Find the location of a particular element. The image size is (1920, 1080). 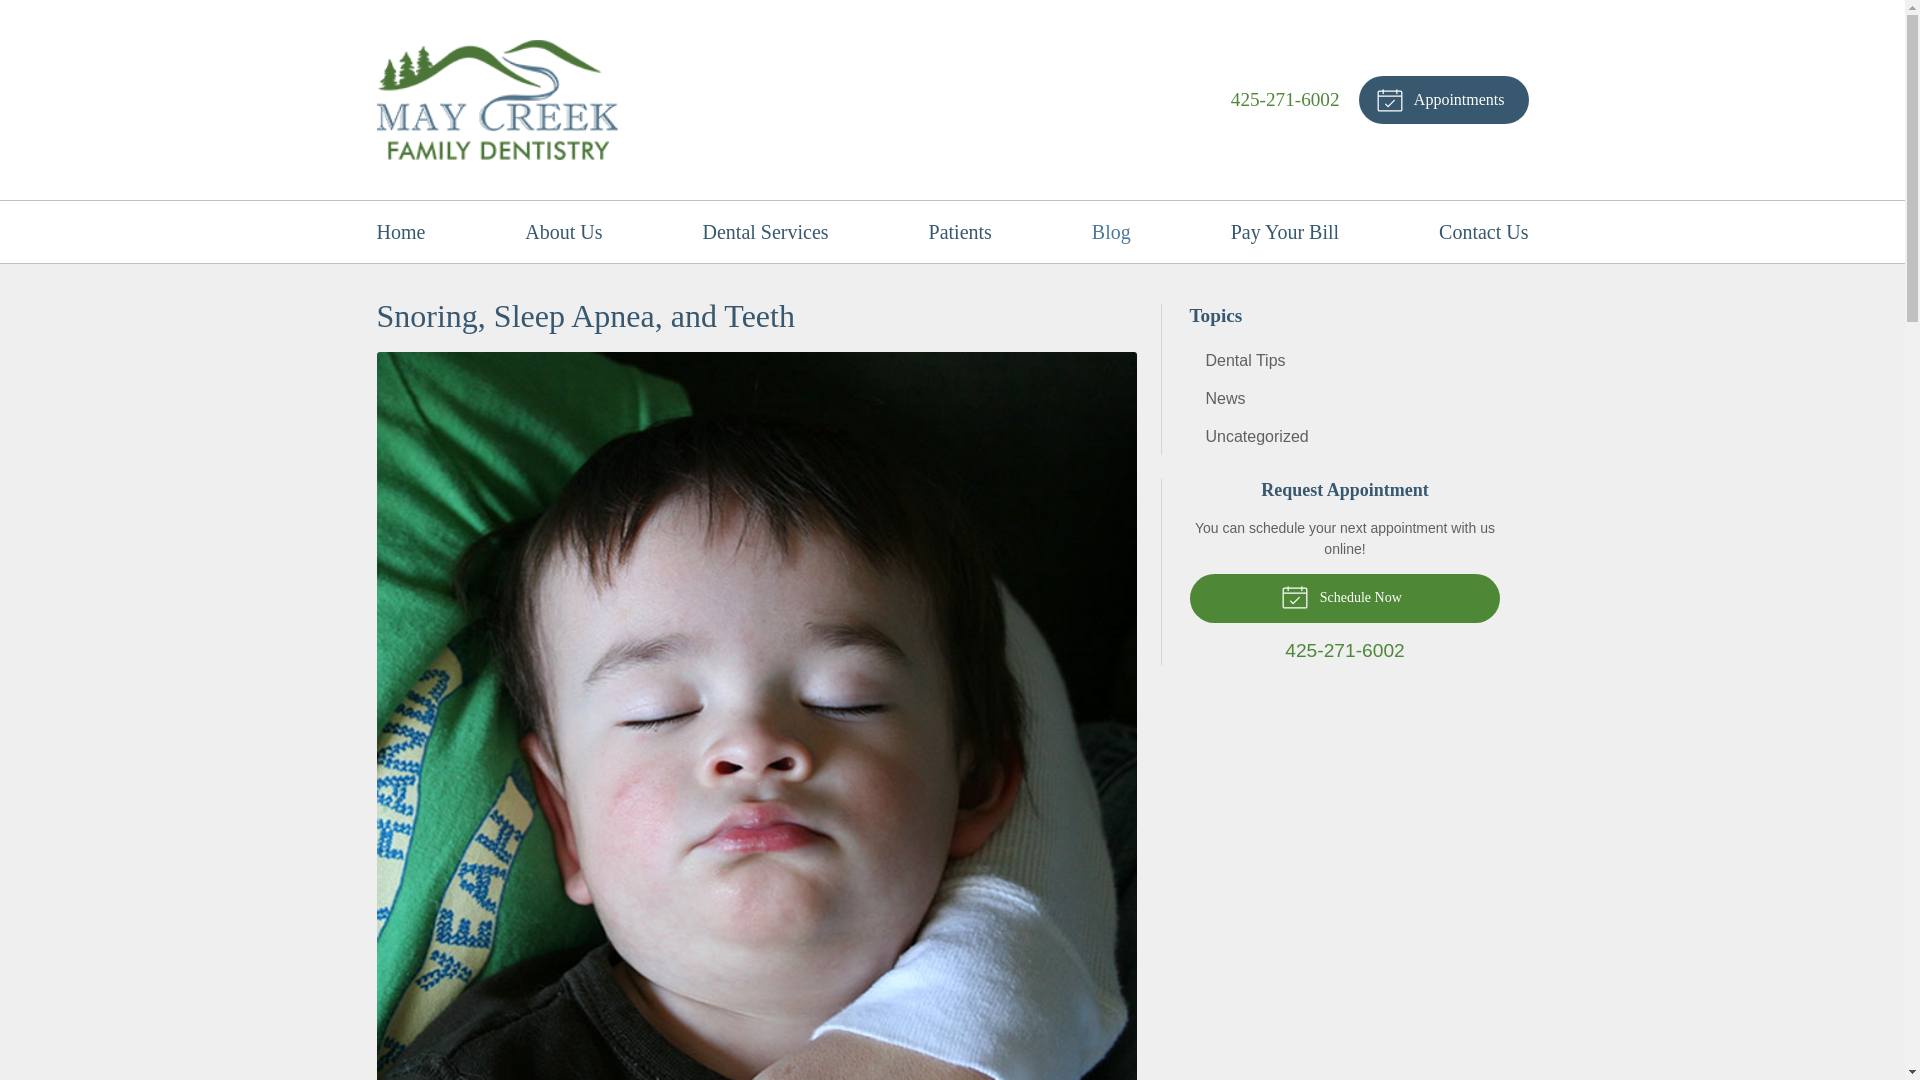

May Creek Family Dentistry is located at coordinates (497, 100).